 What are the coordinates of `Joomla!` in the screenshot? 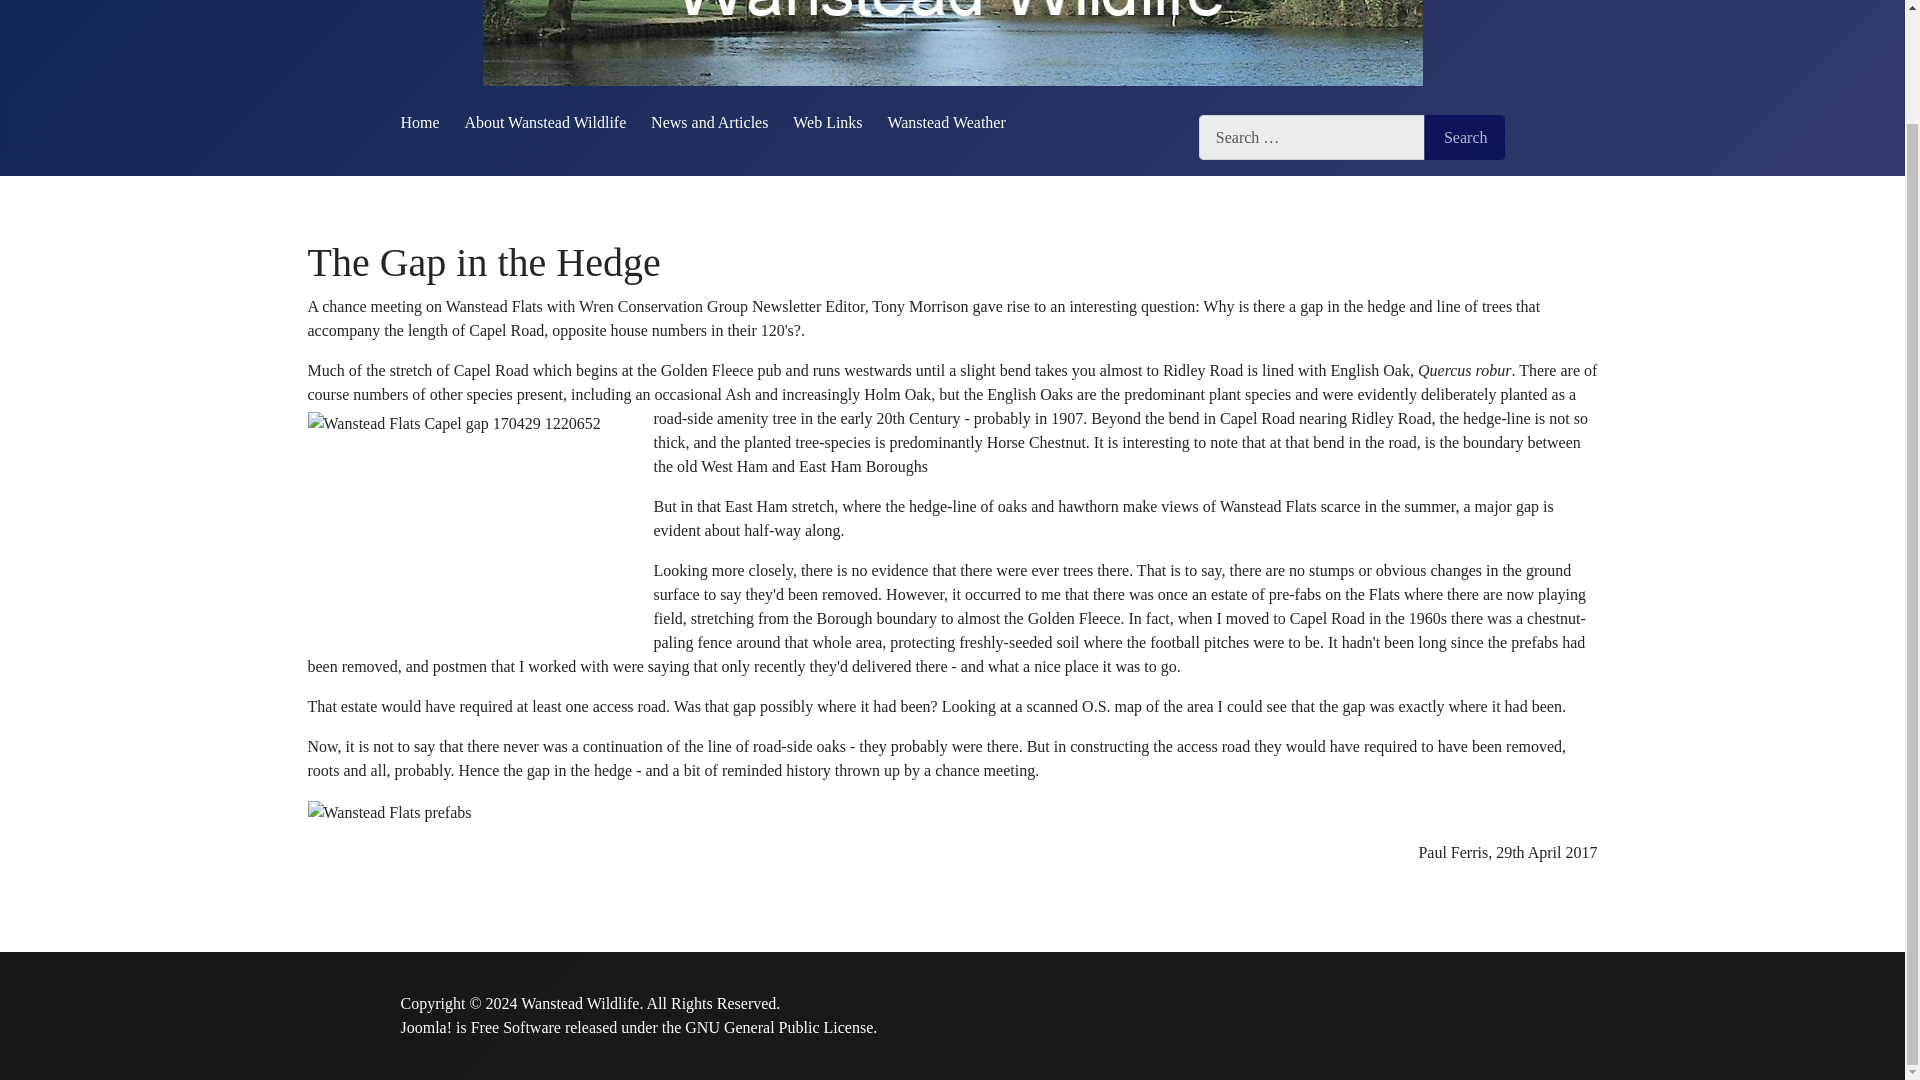 It's located at (425, 1027).